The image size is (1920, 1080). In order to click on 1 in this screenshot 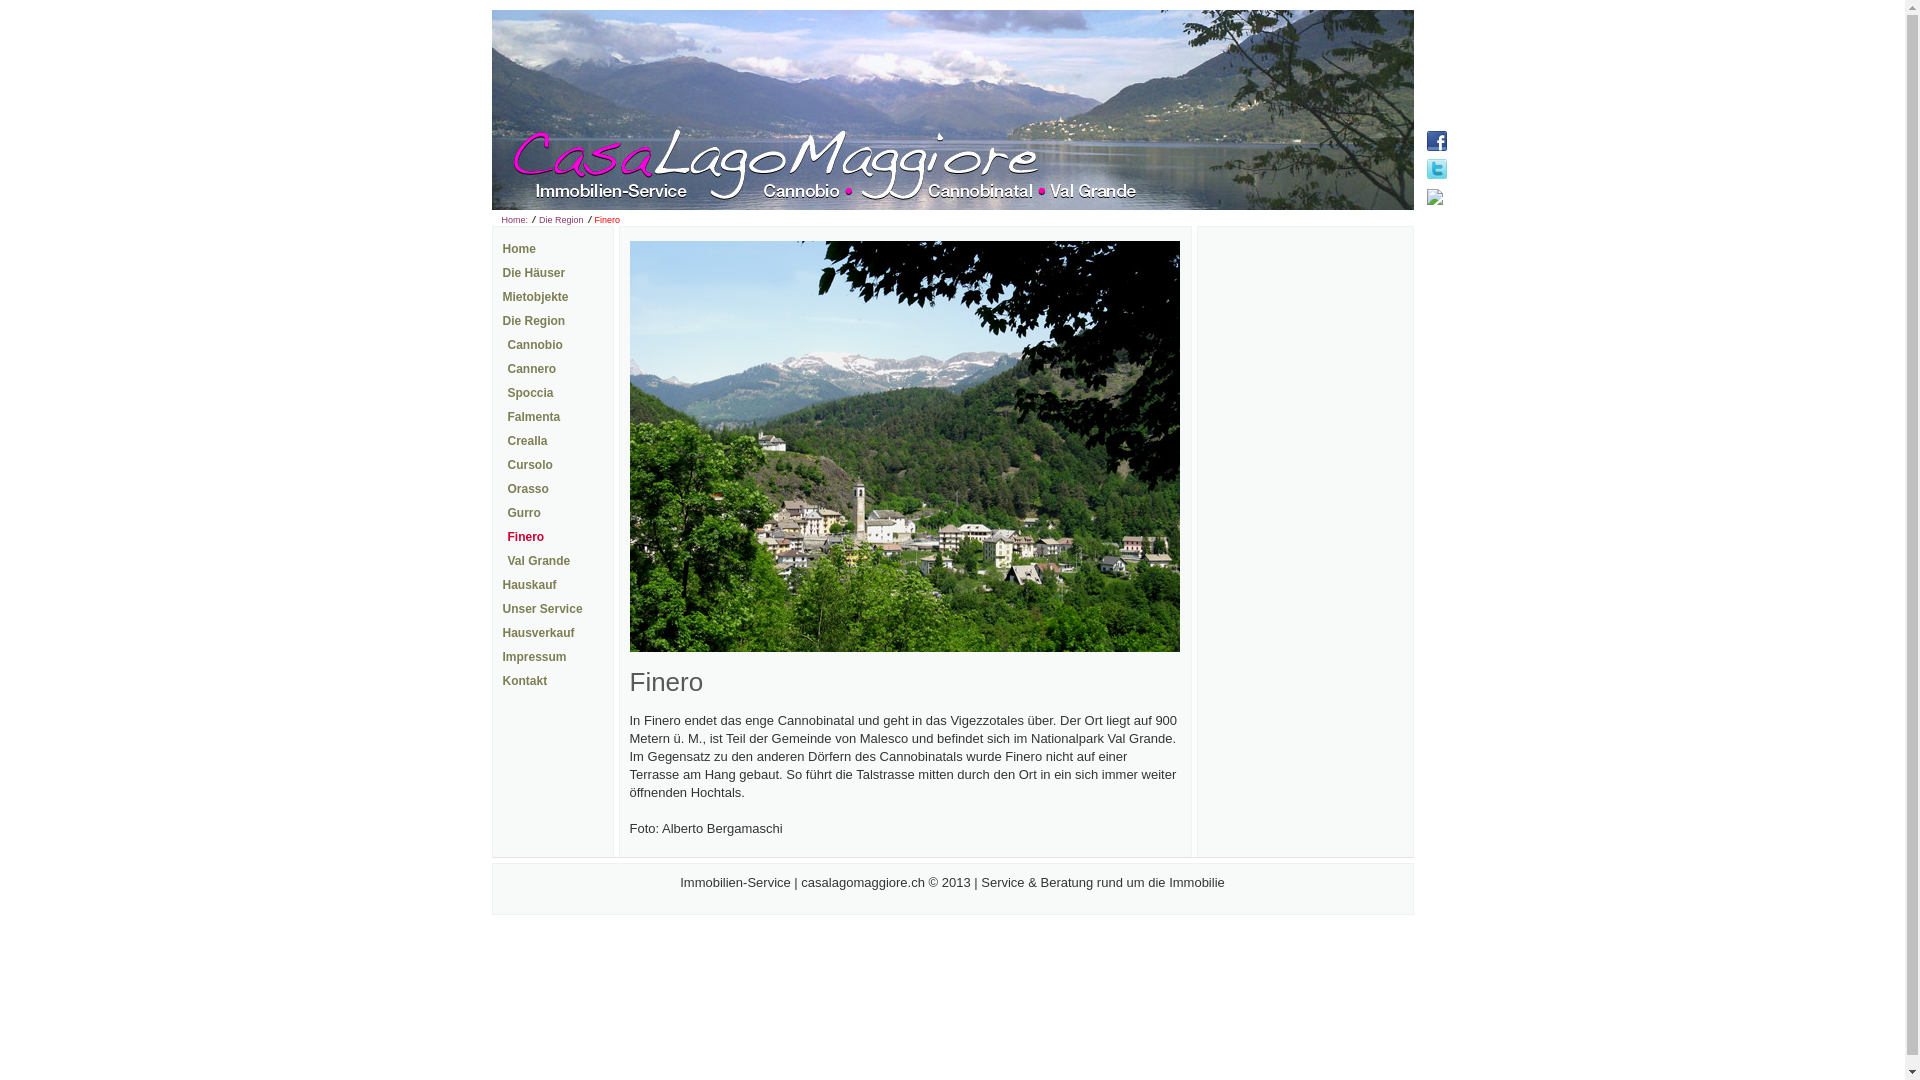, I will do `click(863, 217)`.